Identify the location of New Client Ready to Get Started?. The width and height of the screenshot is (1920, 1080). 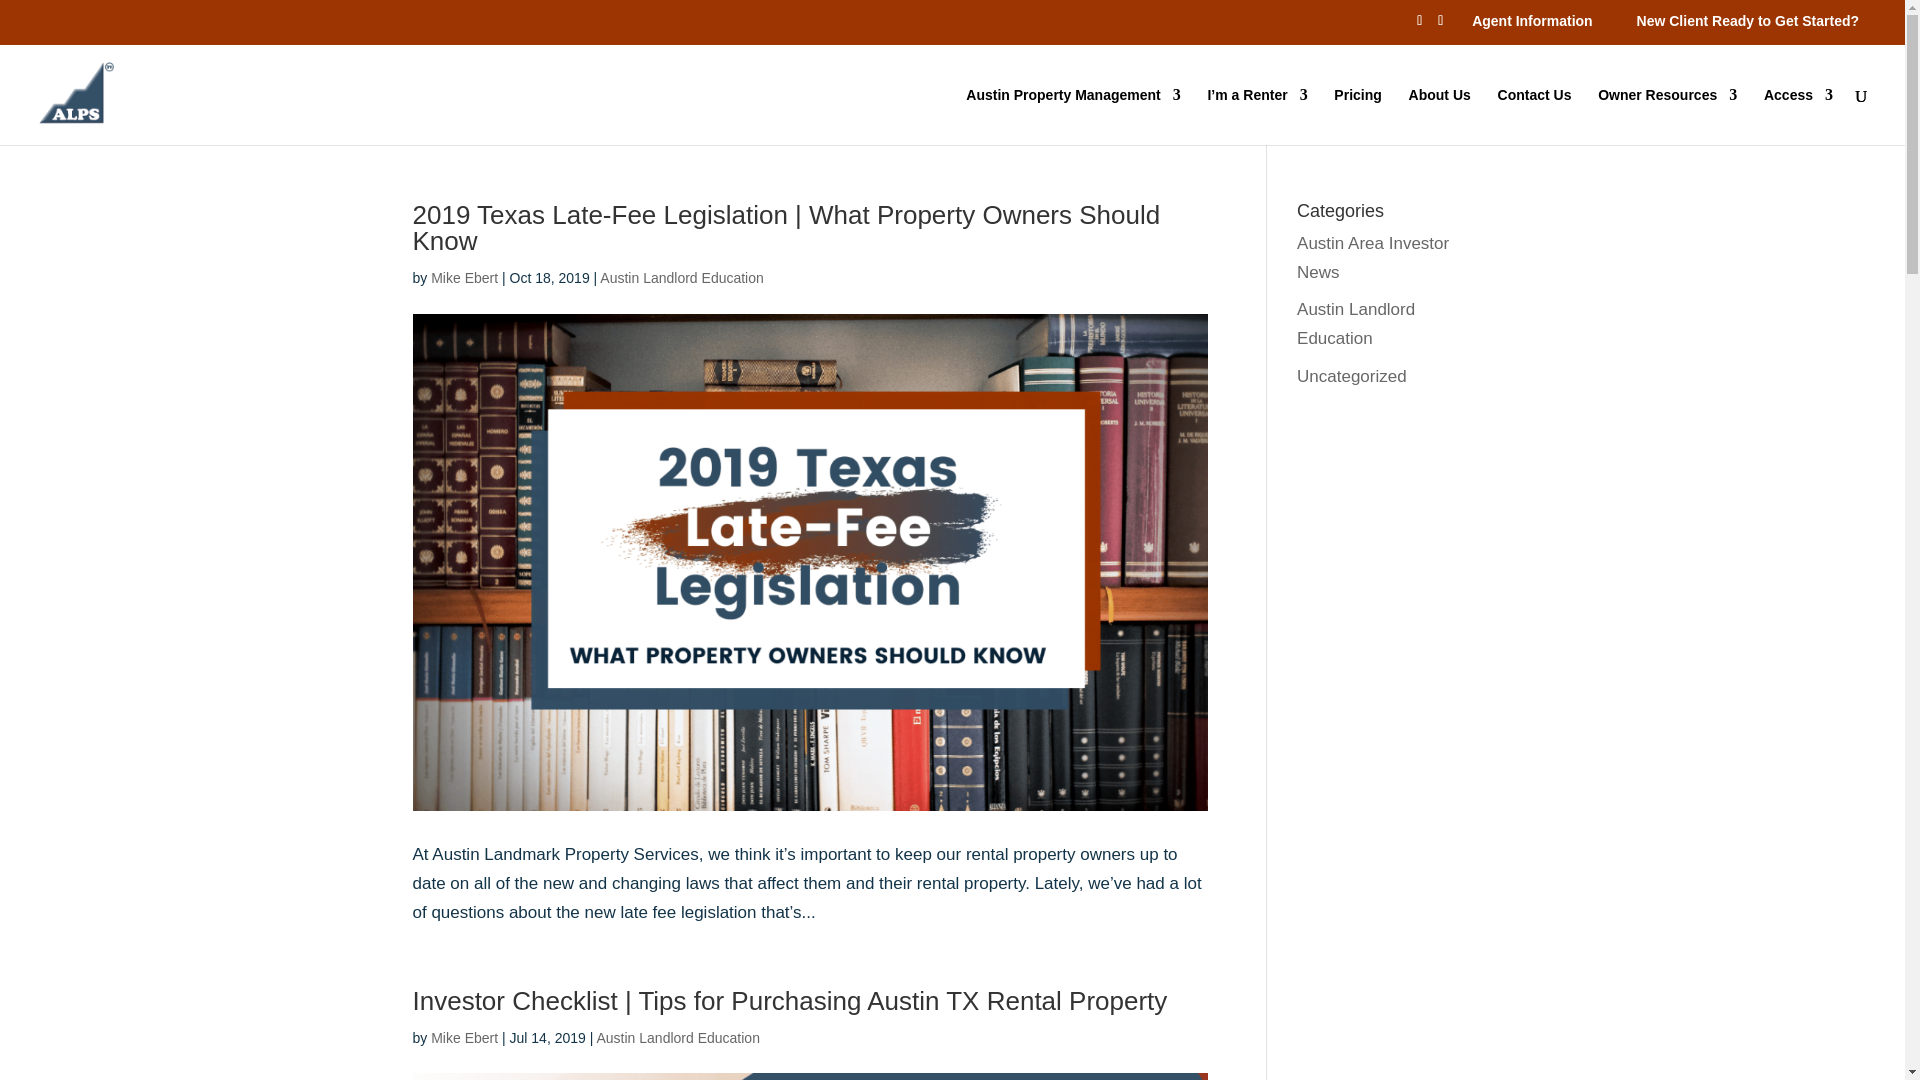
(1748, 20).